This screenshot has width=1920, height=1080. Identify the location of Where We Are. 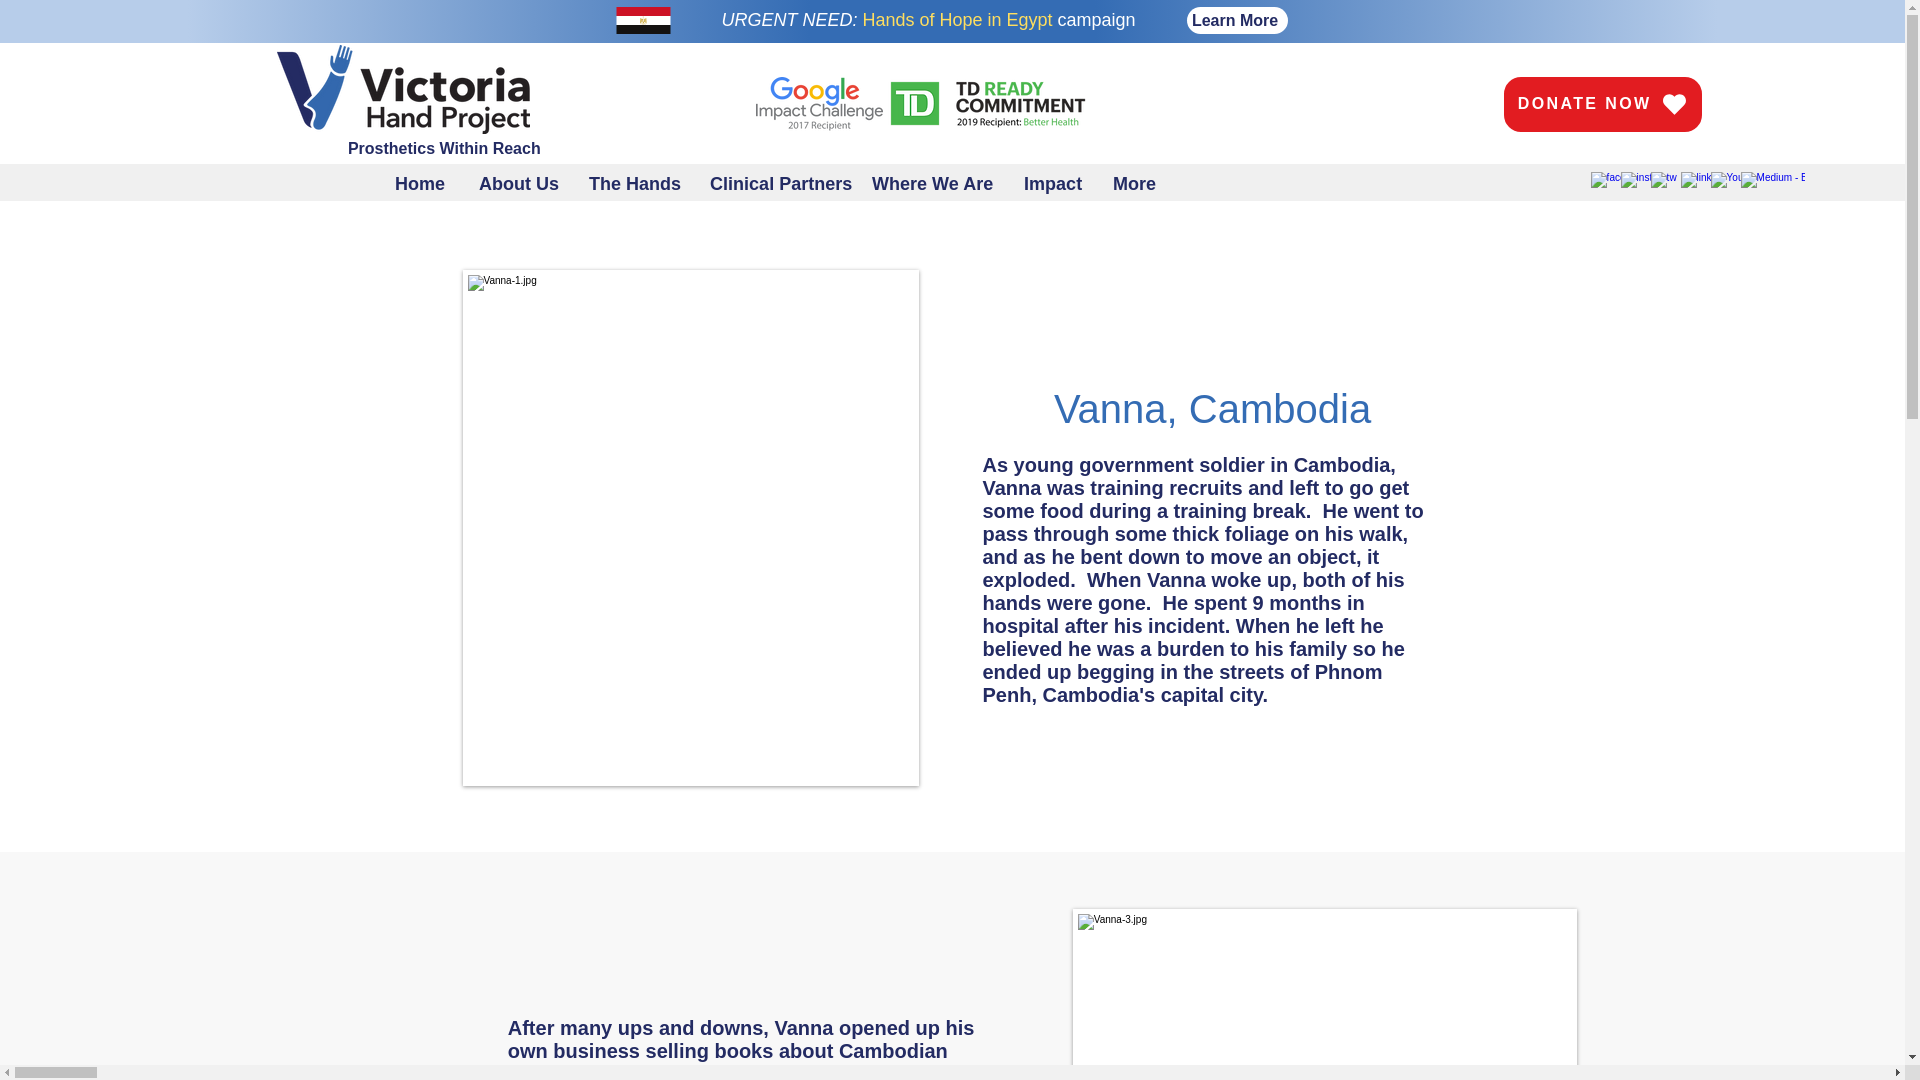
(938, 182).